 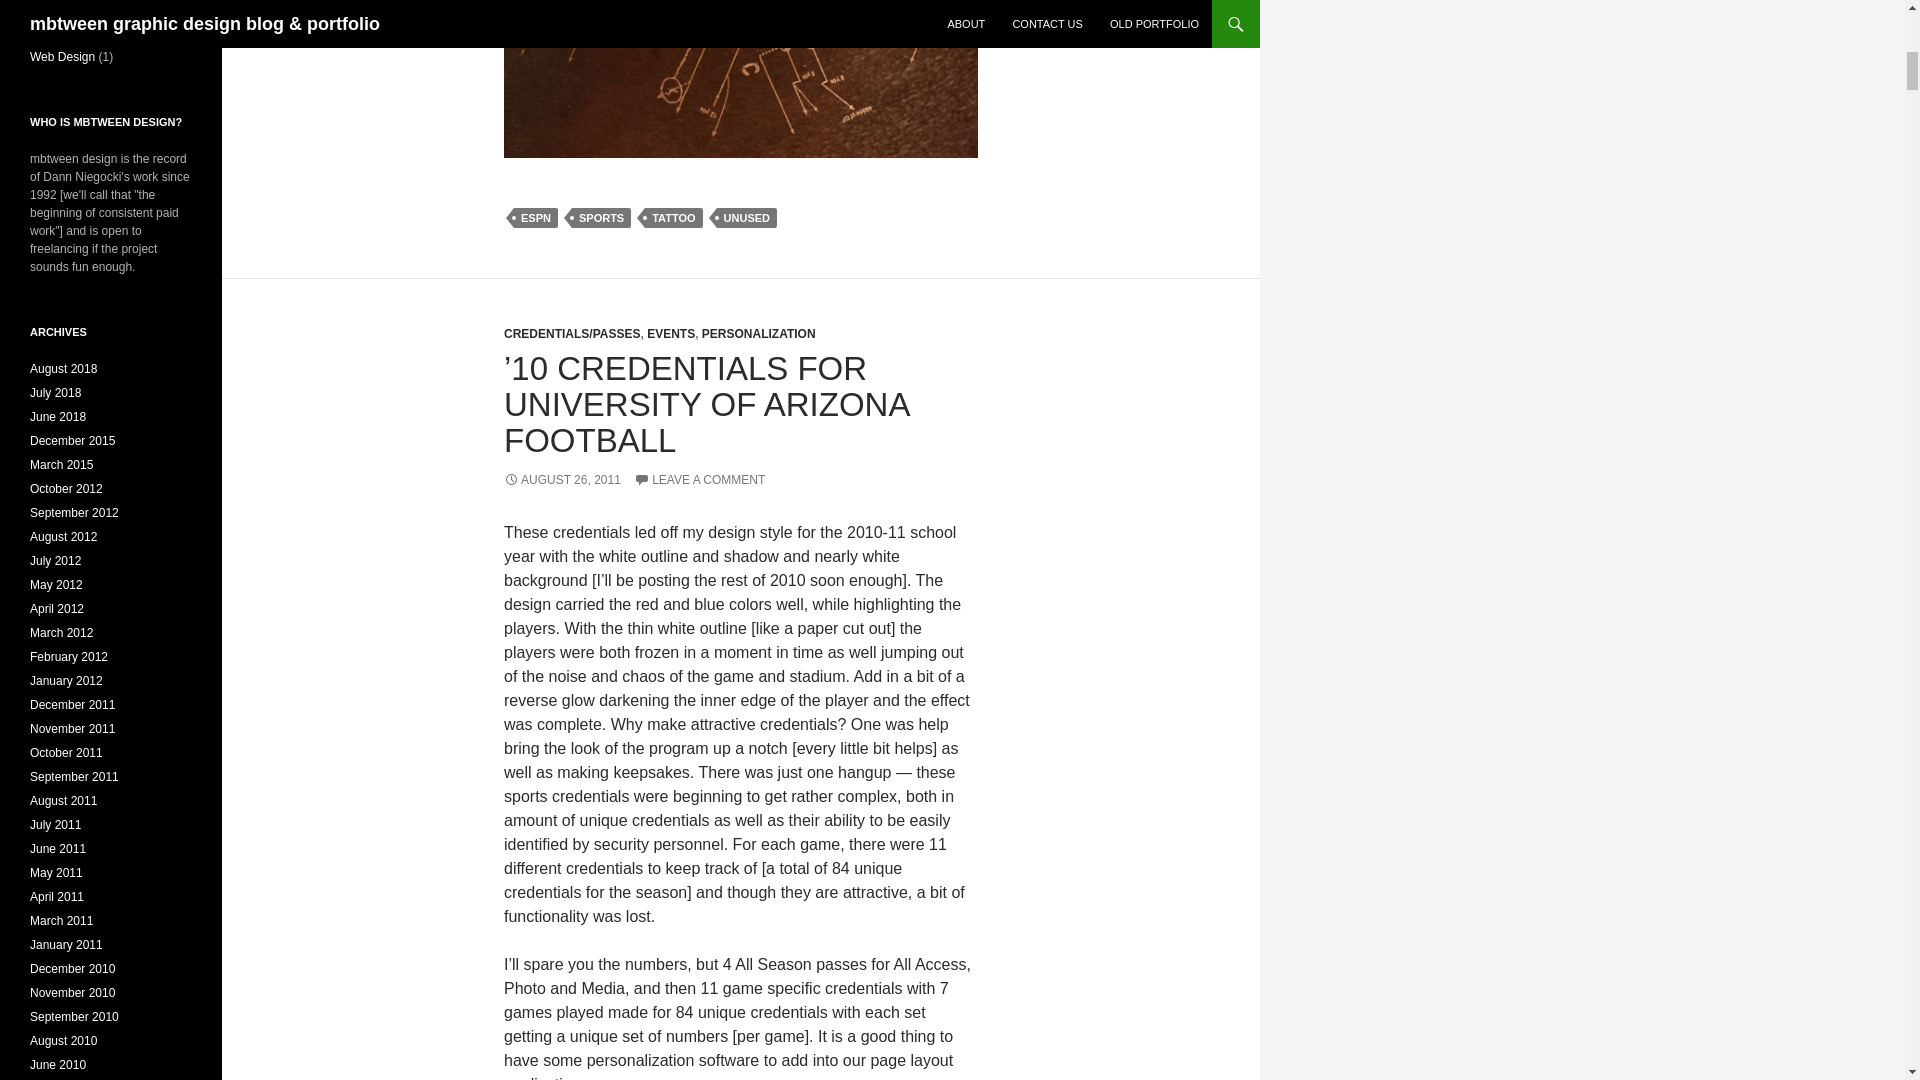 What do you see at coordinates (562, 480) in the screenshot?
I see `AUGUST 26, 2011` at bounding box center [562, 480].